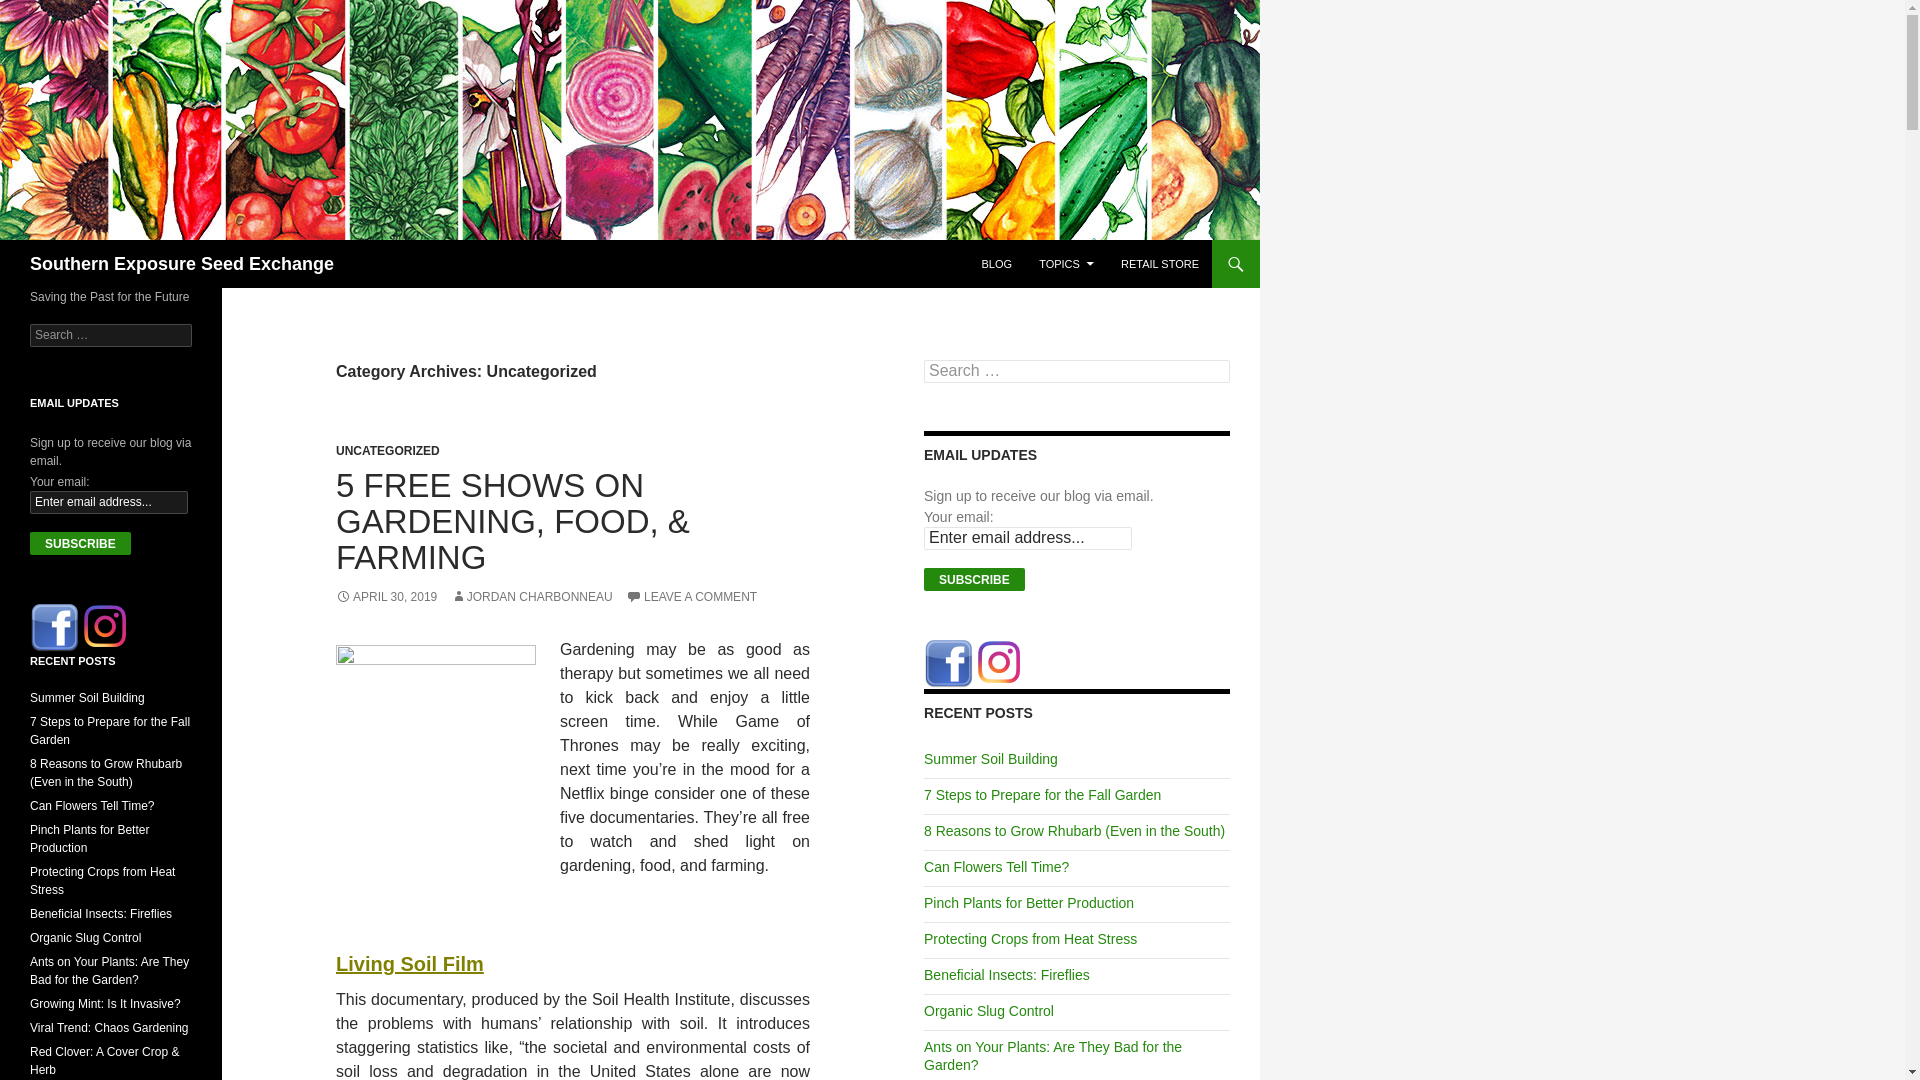  I want to click on APRIL 30, 2019, so click(386, 596).